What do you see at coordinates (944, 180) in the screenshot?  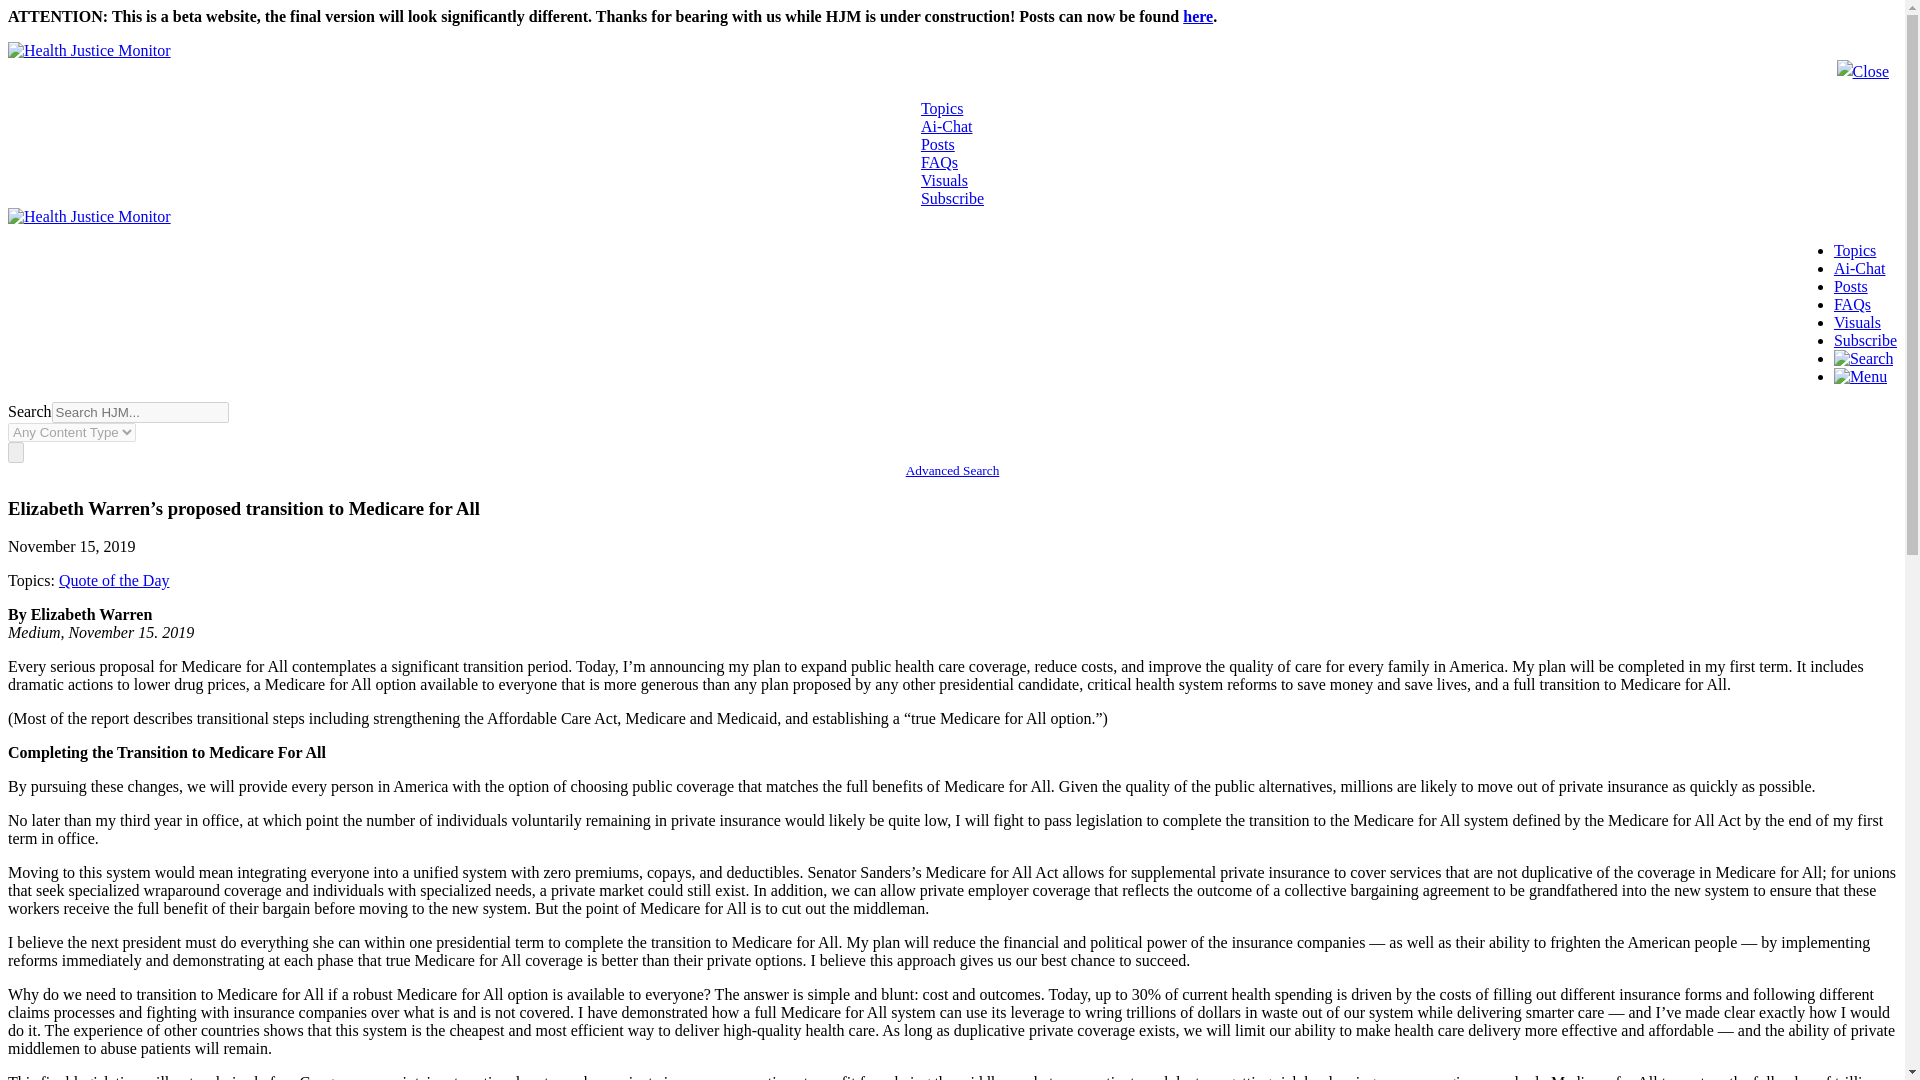 I see `Visuals` at bounding box center [944, 180].